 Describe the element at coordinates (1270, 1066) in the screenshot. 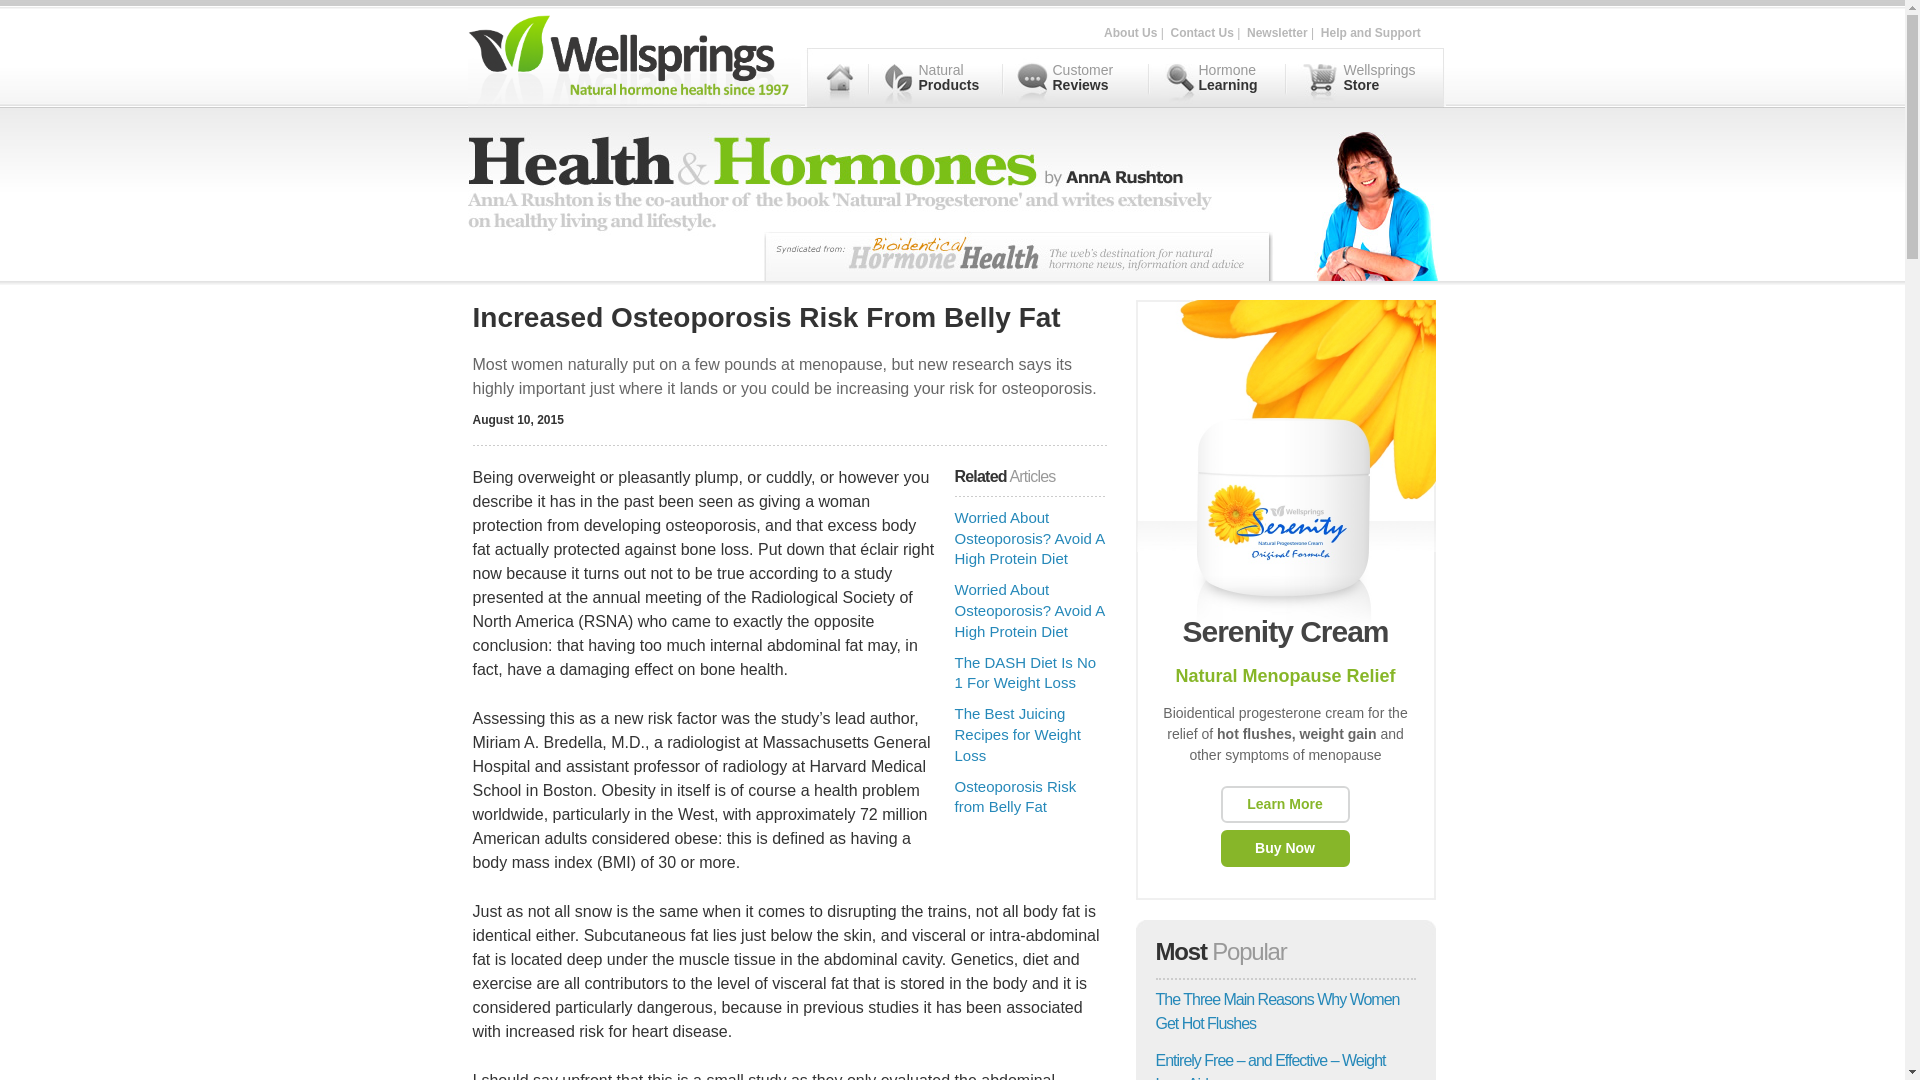

I see `October 26, 2016` at that location.